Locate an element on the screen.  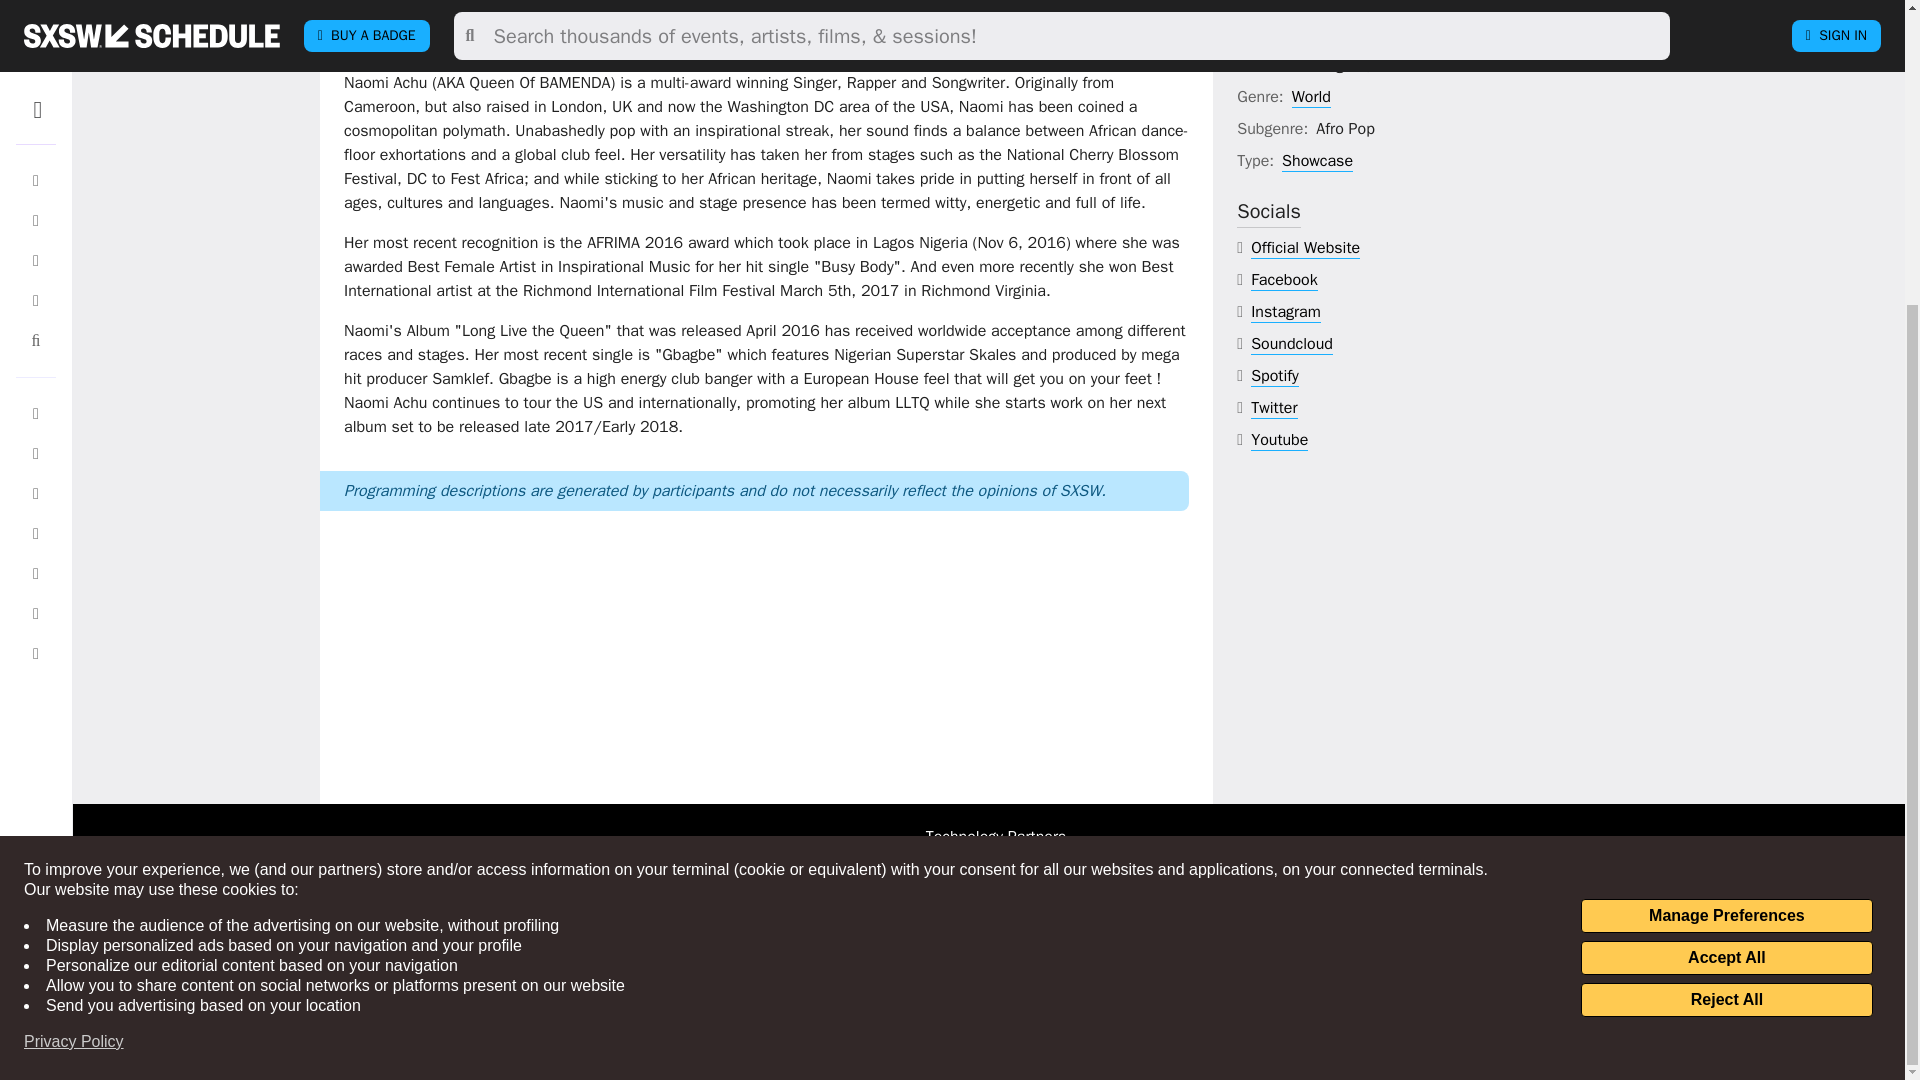
spotify is located at coordinates (1275, 376).